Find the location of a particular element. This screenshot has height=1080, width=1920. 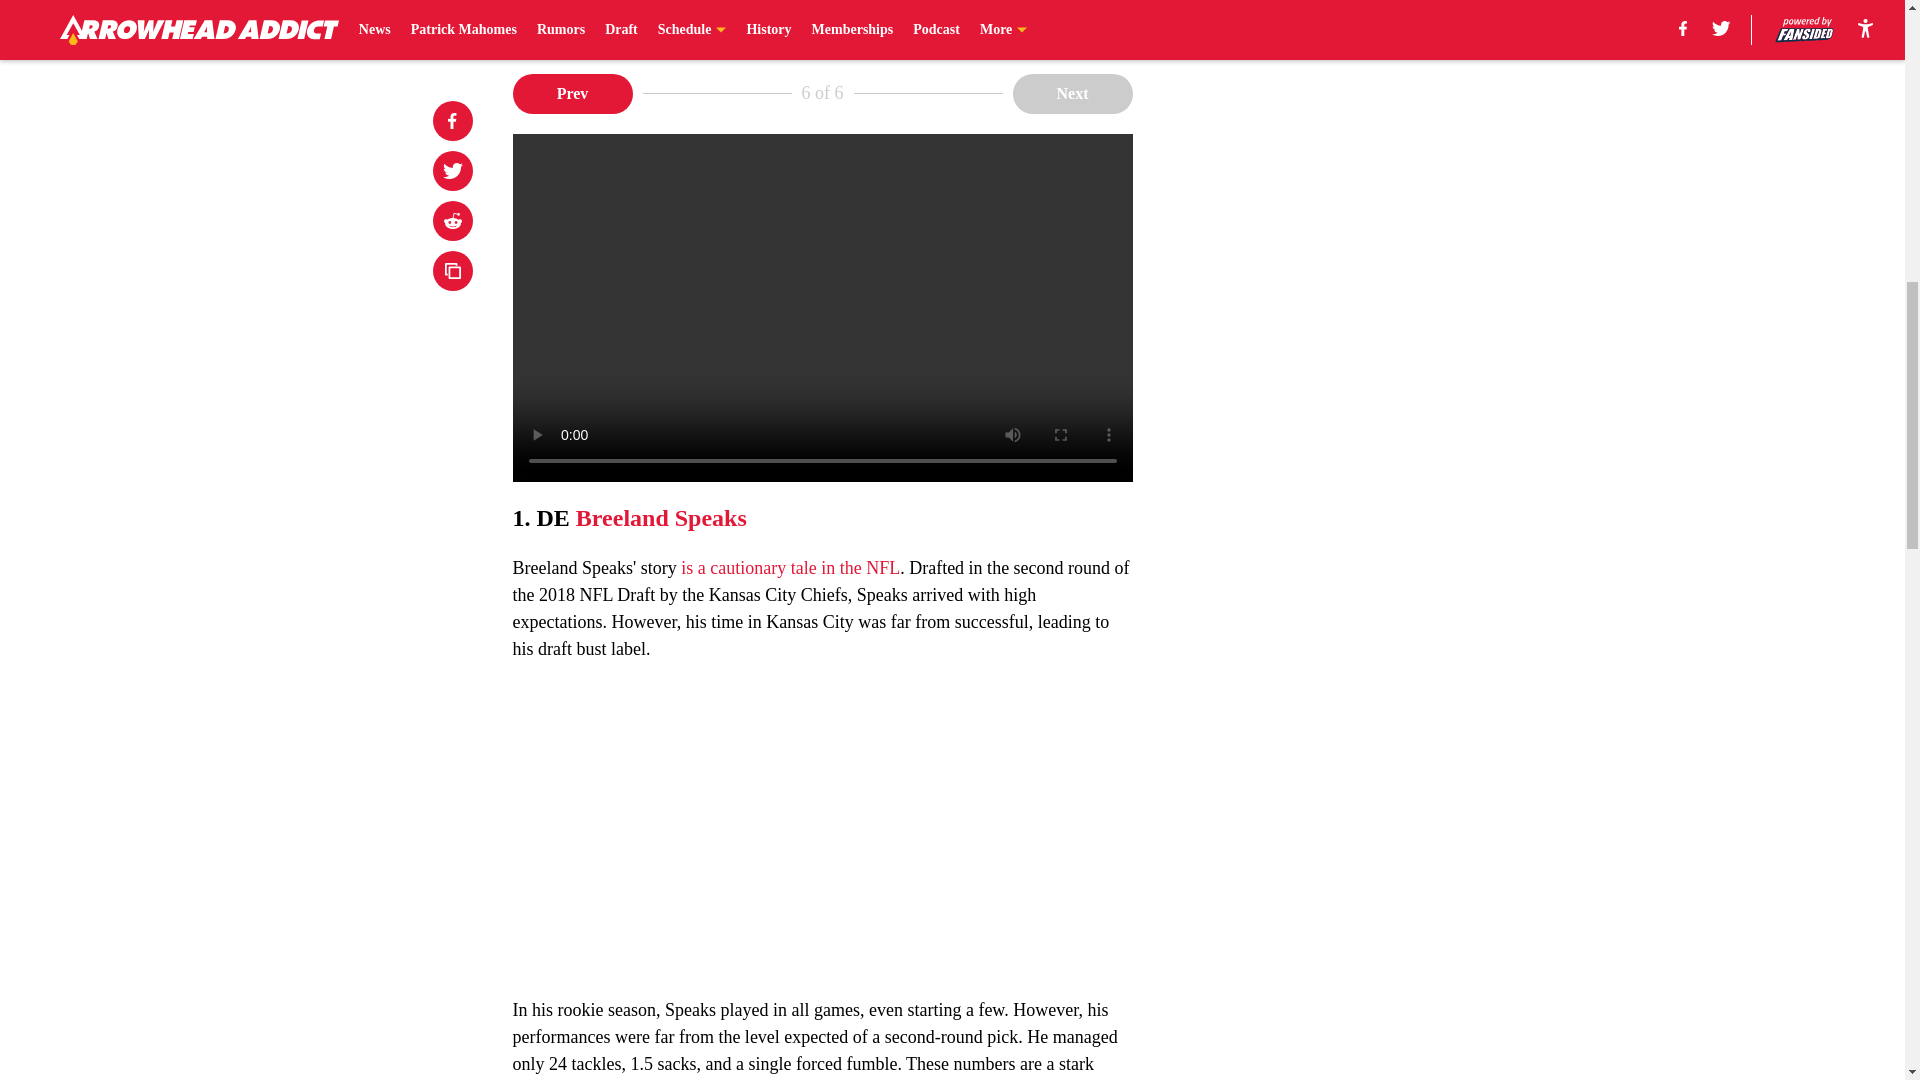

Prev is located at coordinates (572, 94).